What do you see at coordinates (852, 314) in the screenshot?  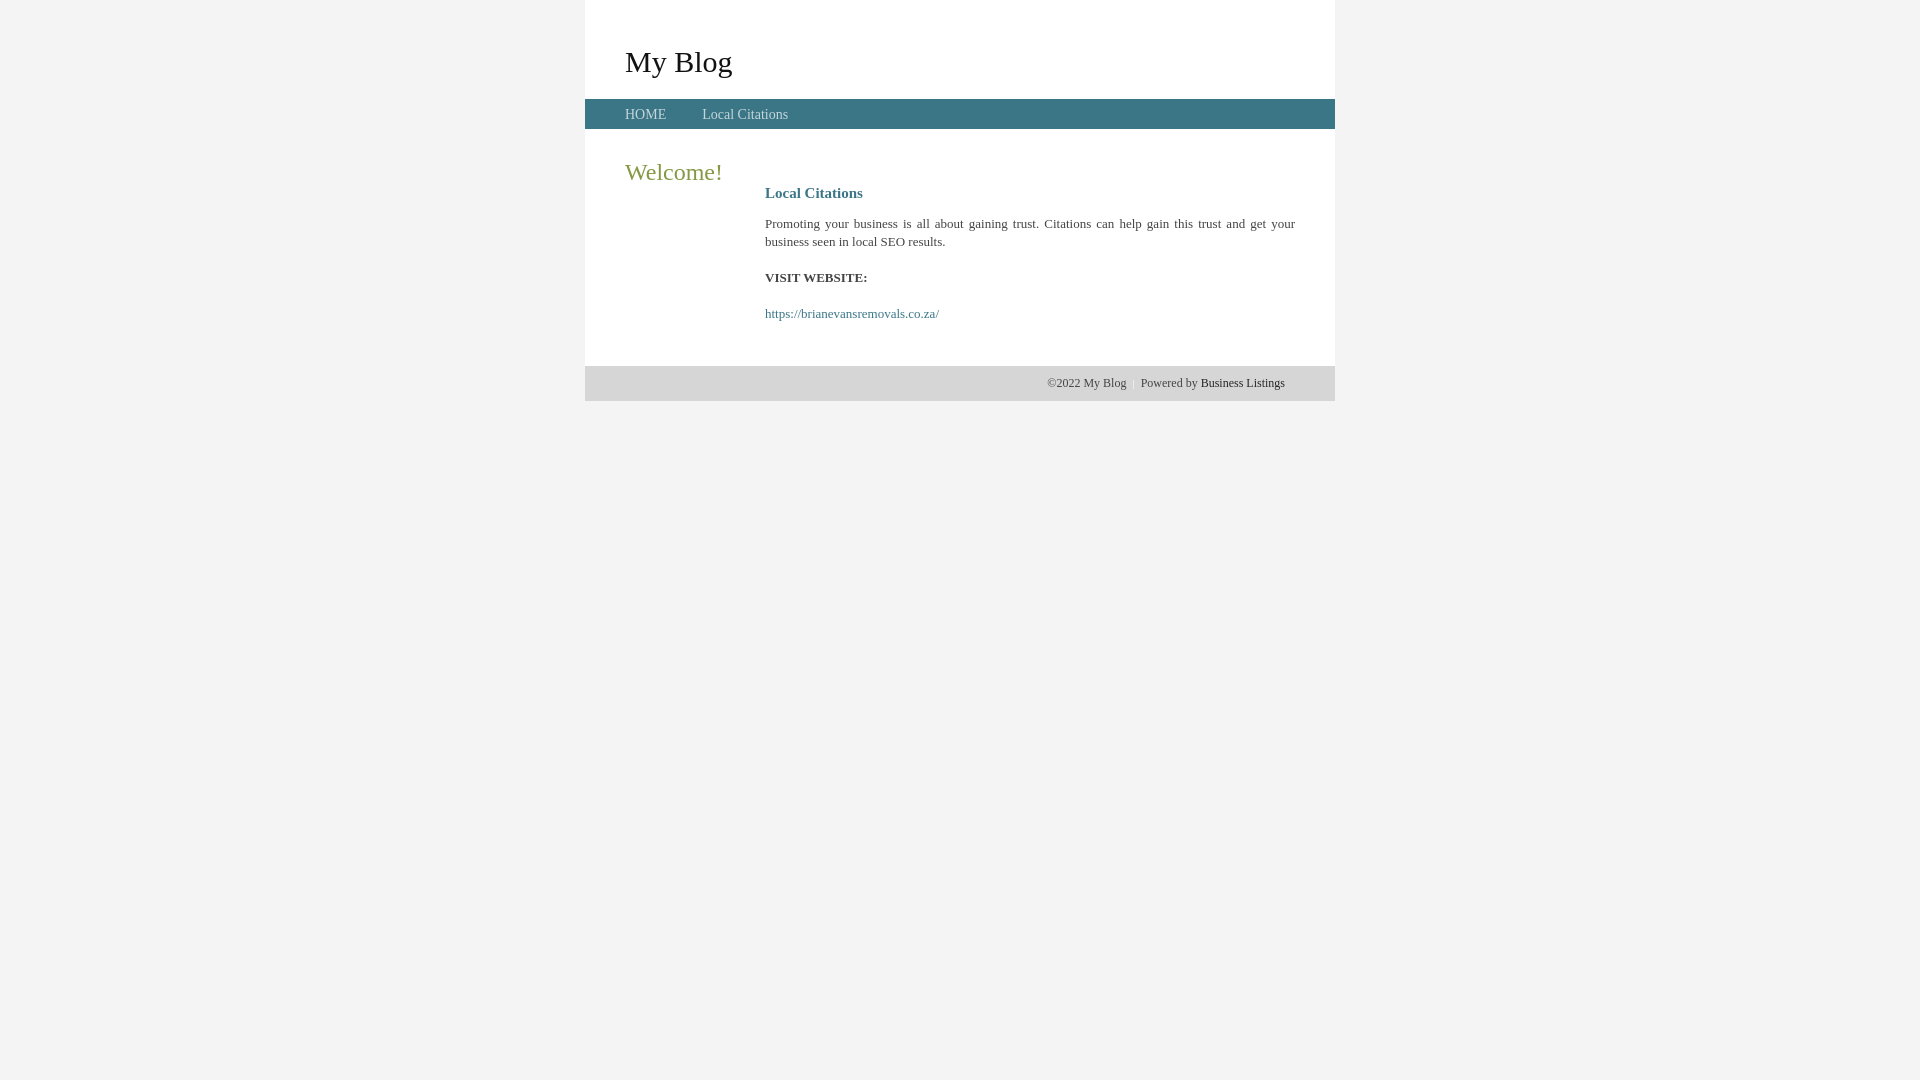 I see `https://brianevansremovals.co.za/` at bounding box center [852, 314].